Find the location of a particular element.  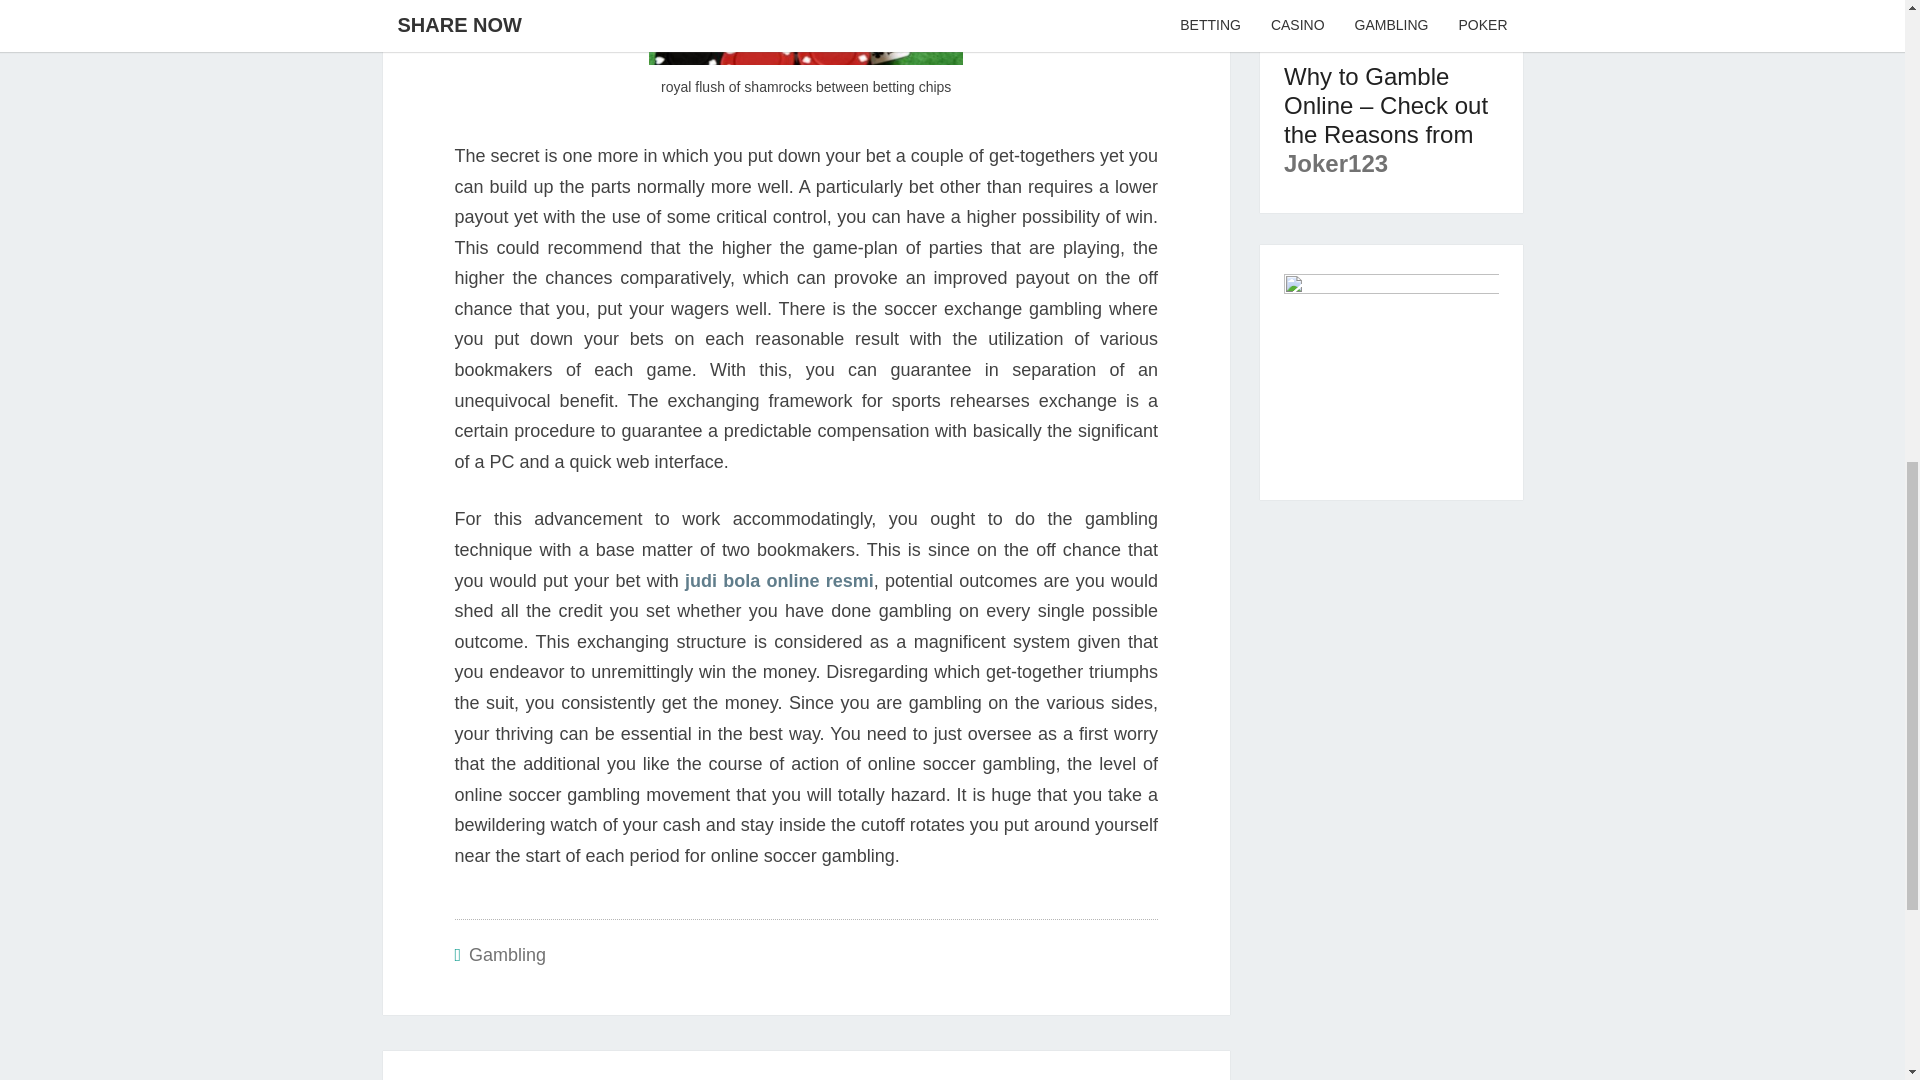

Slot online is located at coordinates (1346, 24).